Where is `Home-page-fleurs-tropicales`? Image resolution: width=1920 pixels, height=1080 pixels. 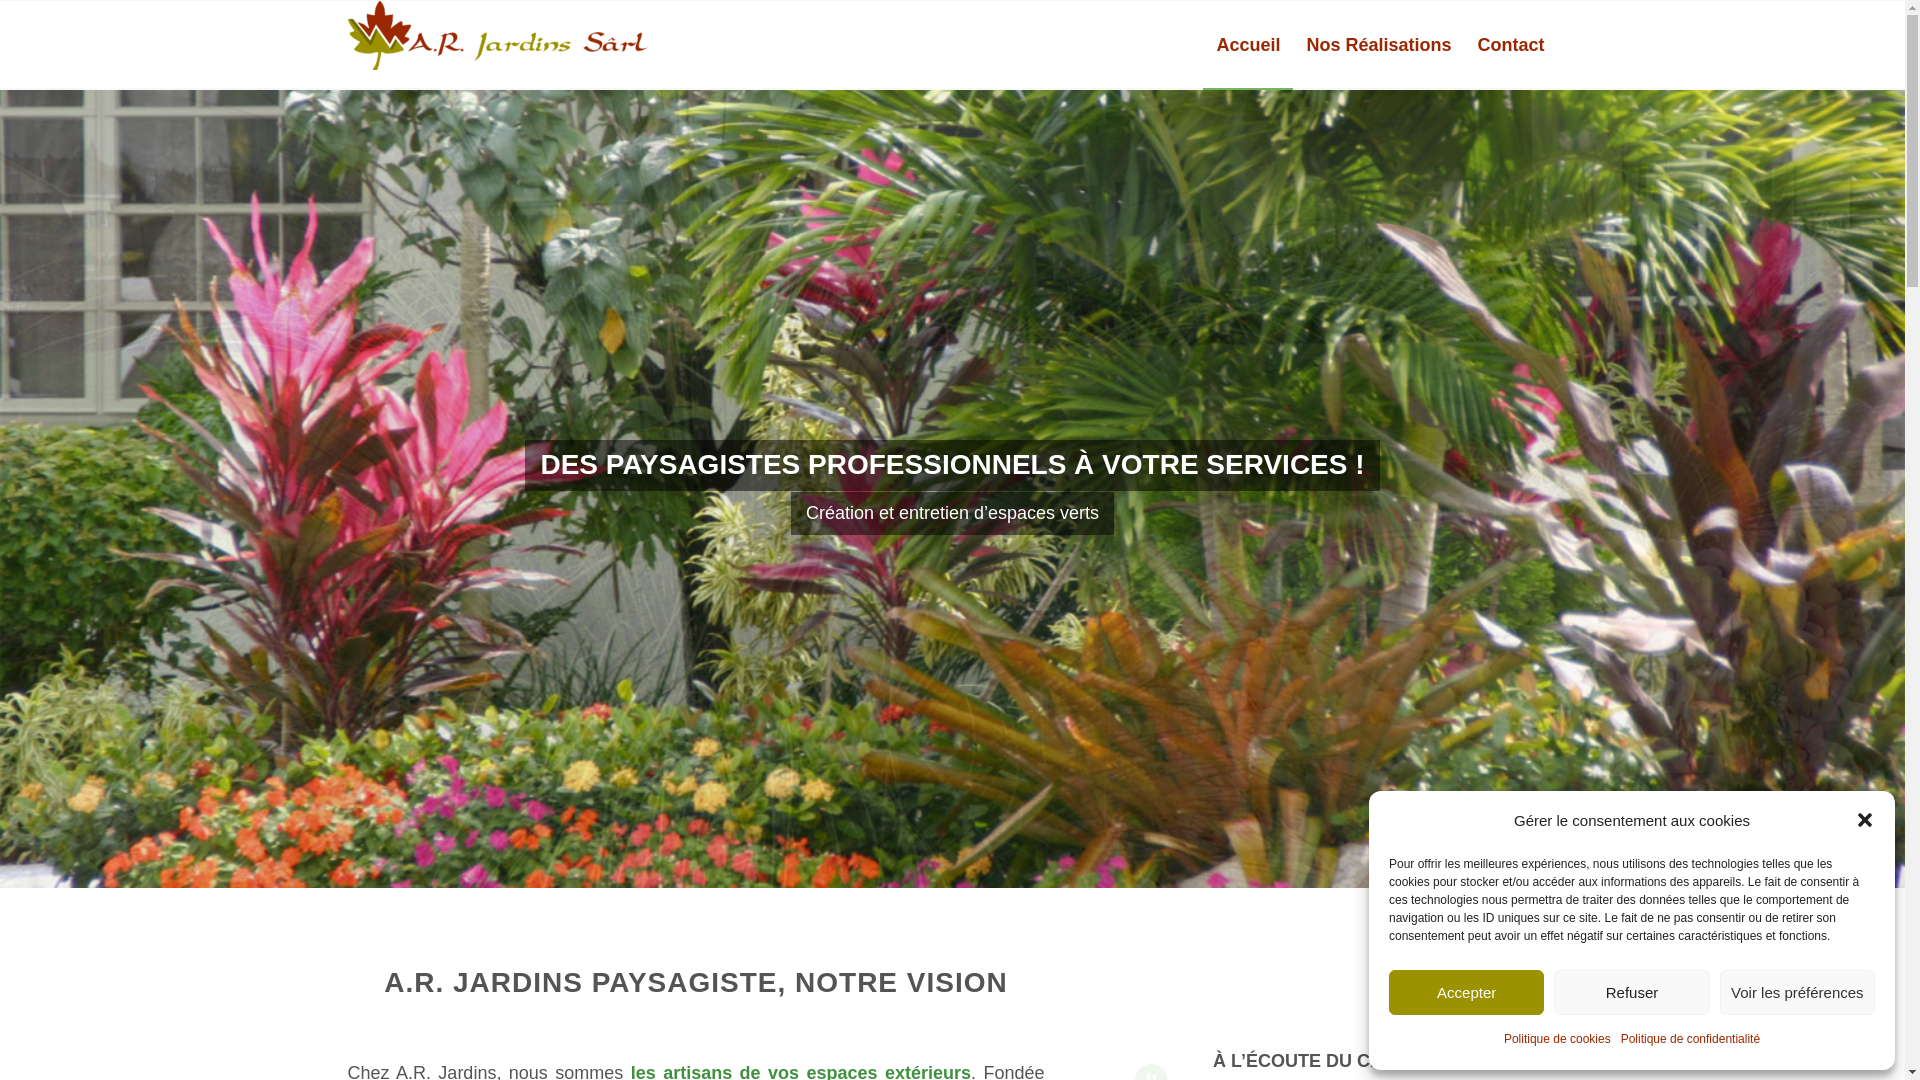
Home-page-fleurs-tropicales is located at coordinates (952, 488).